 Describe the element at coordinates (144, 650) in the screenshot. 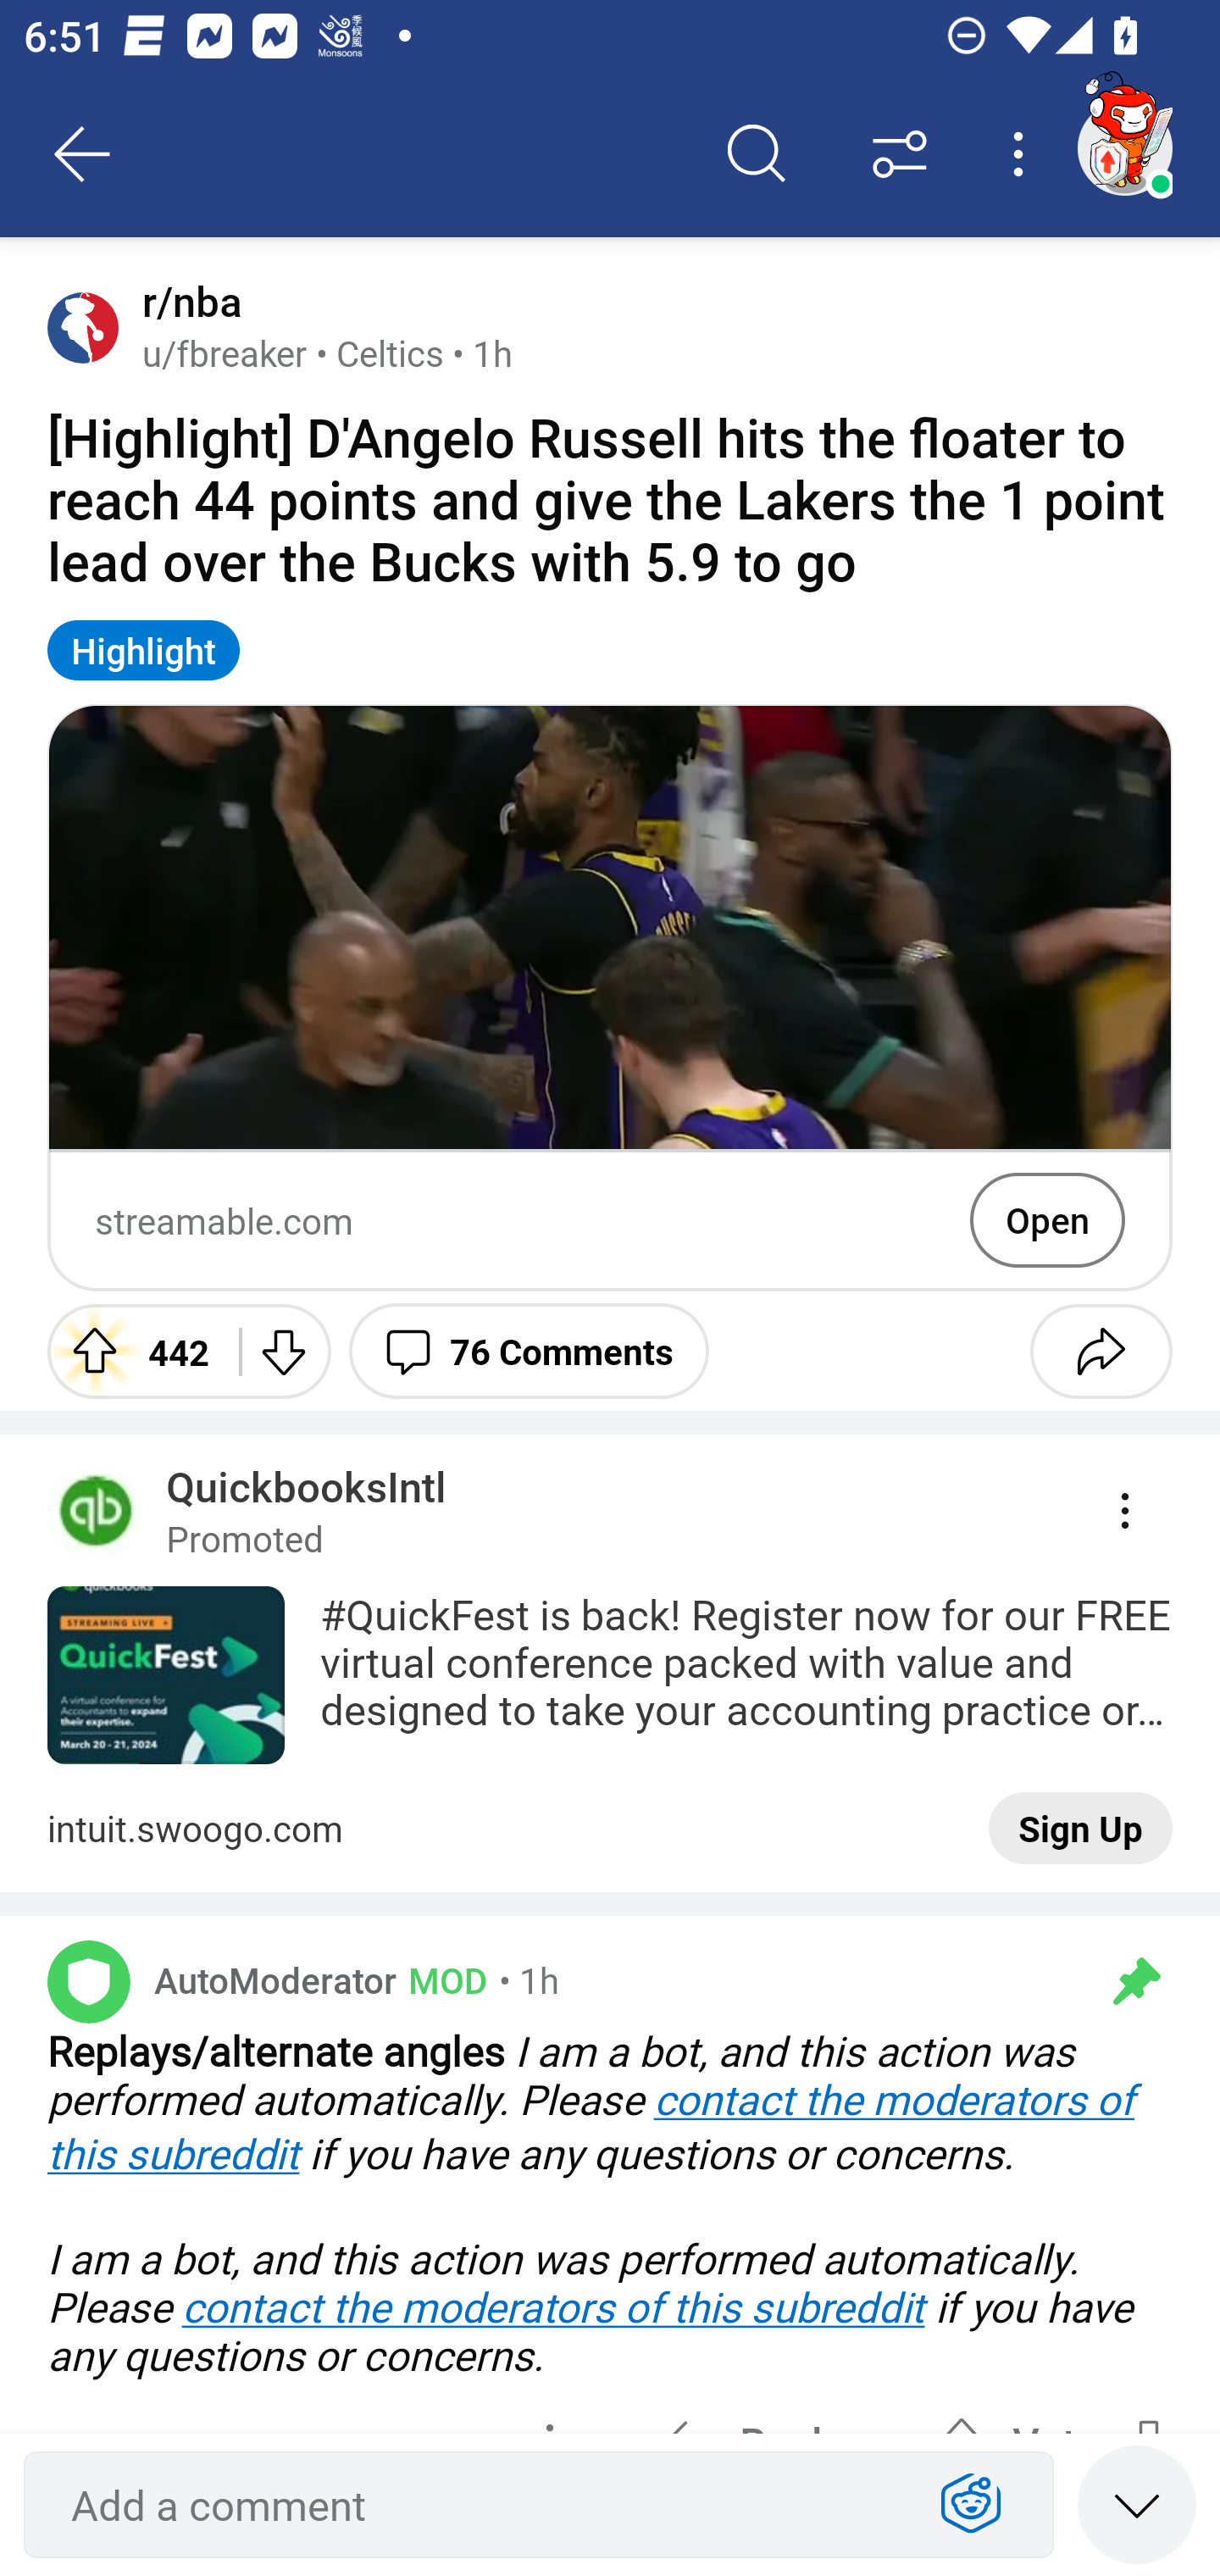

I see `Highlight` at that location.